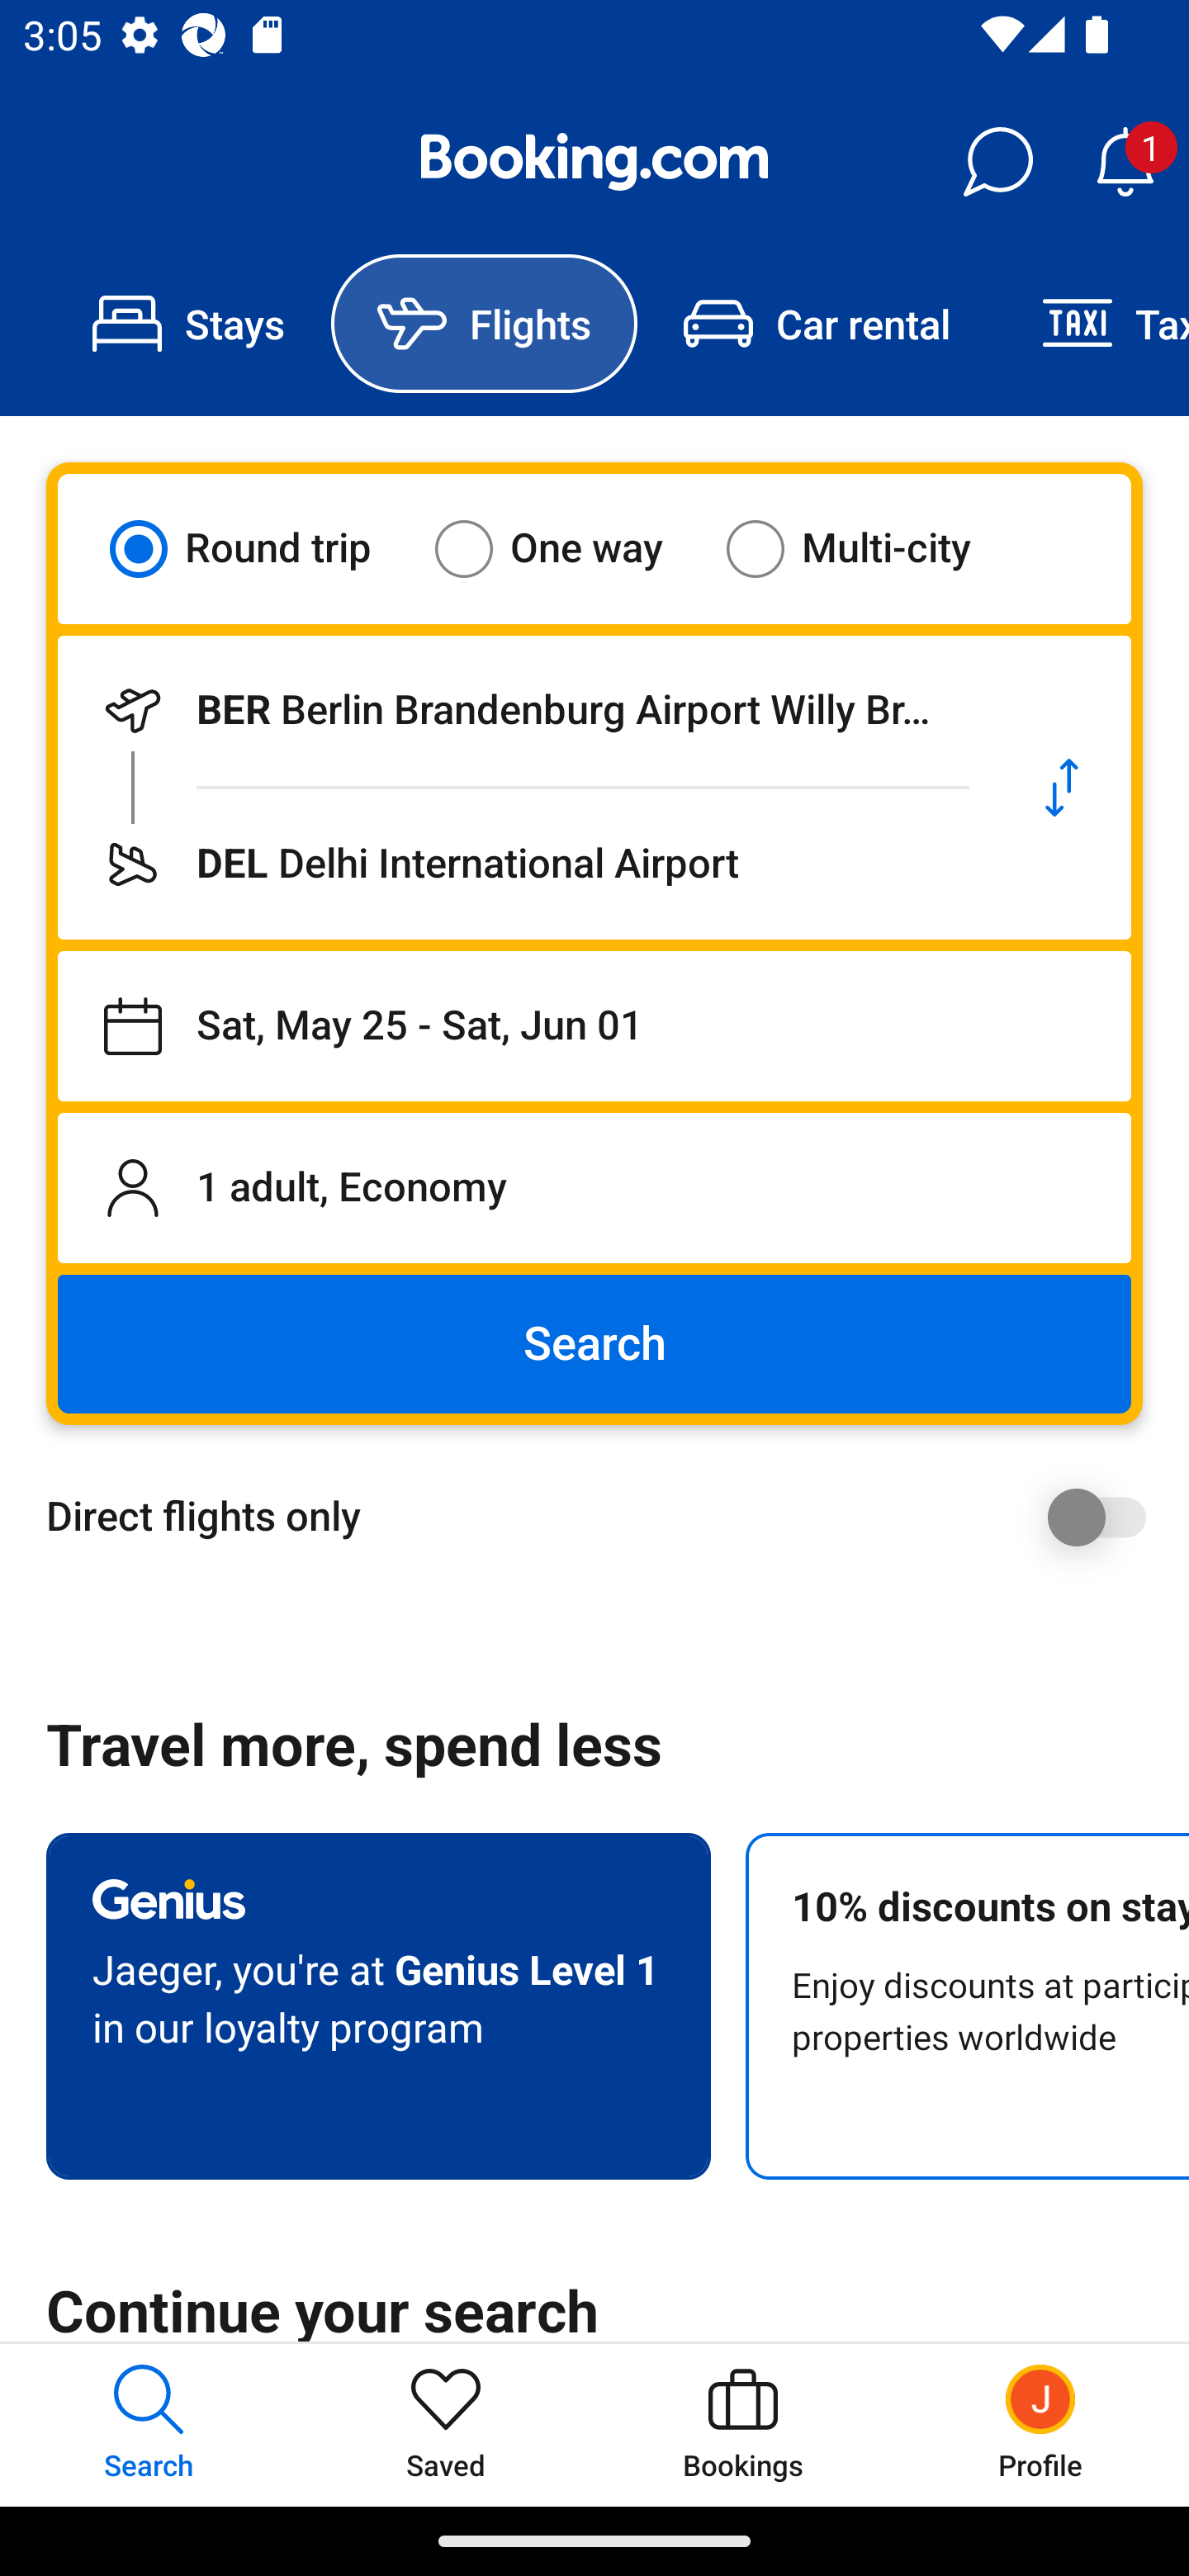  I want to click on Departing on Sat, May 25, returning on Sat, Jun 01, so click(594, 1026).